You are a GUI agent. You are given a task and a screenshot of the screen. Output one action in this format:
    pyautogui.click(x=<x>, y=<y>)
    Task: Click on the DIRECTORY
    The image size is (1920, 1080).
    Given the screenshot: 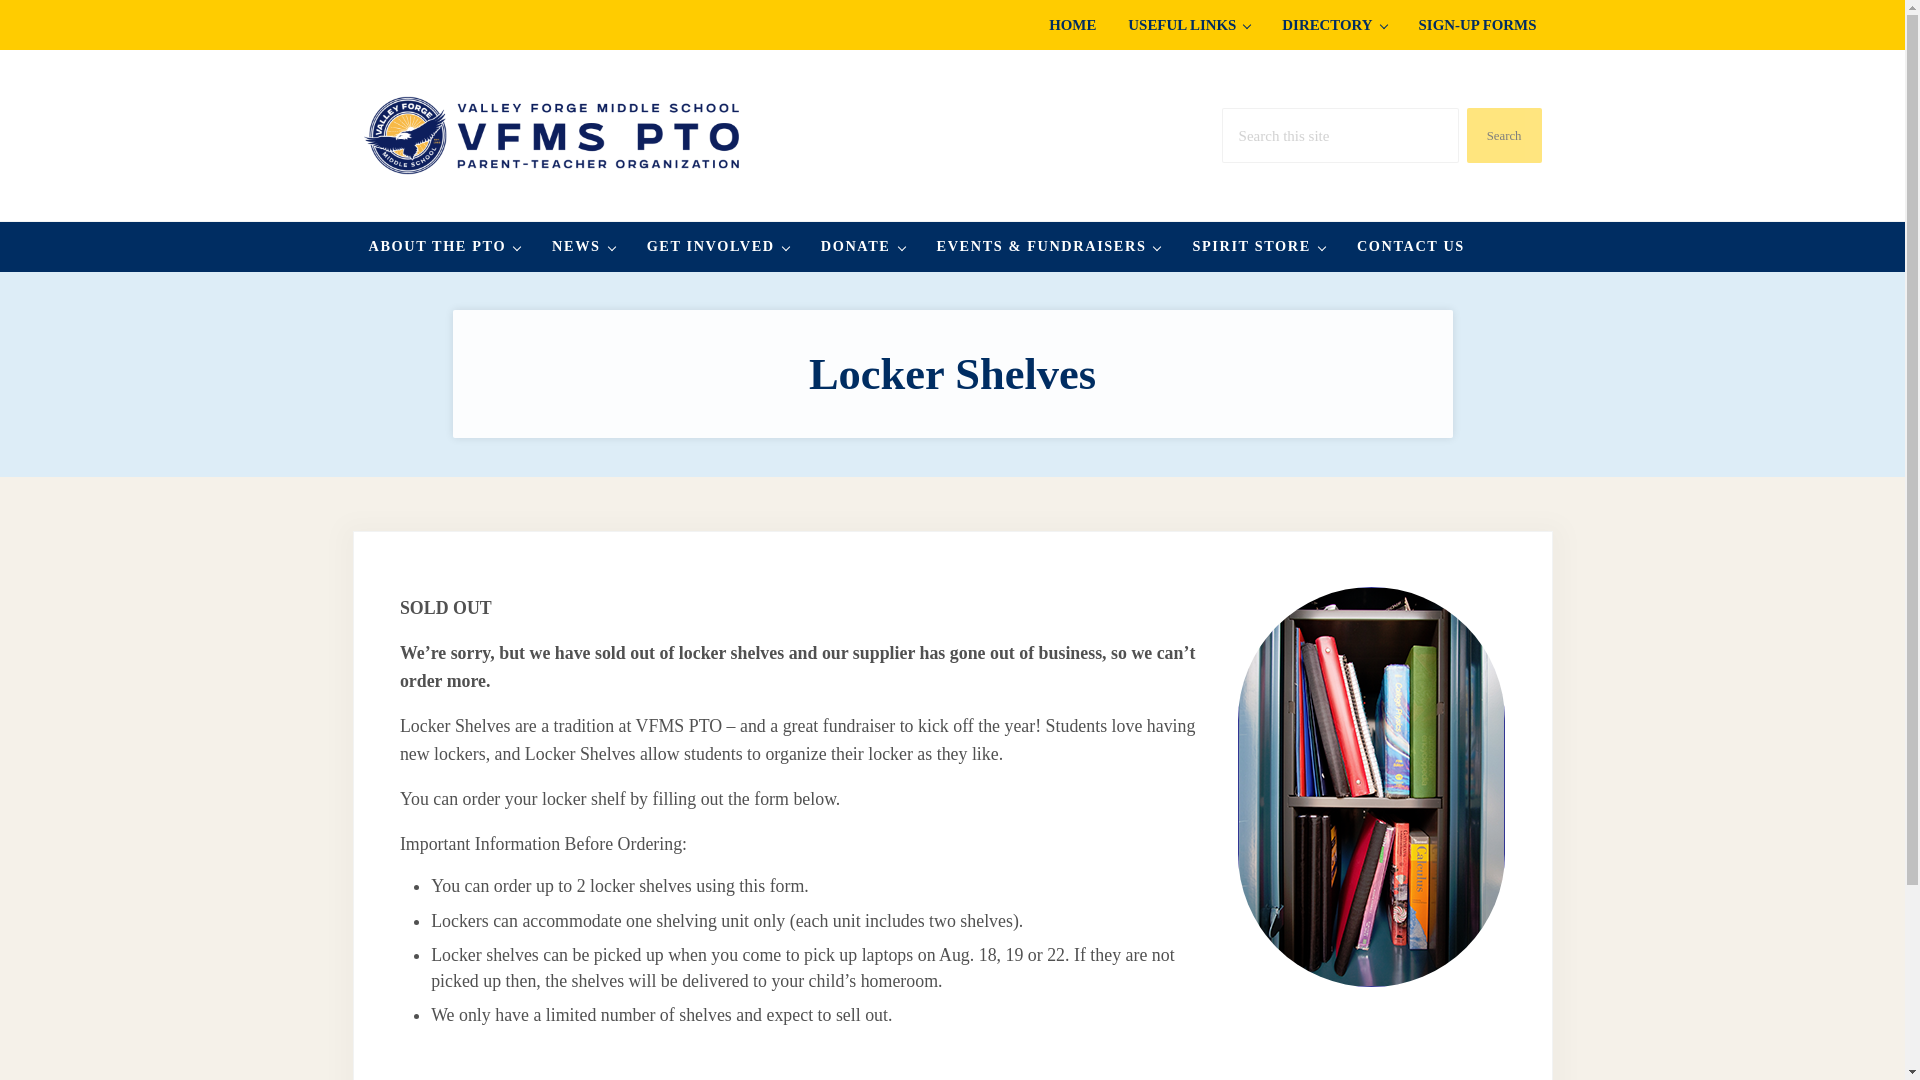 What is the action you would take?
    pyautogui.click(x=1333, y=24)
    